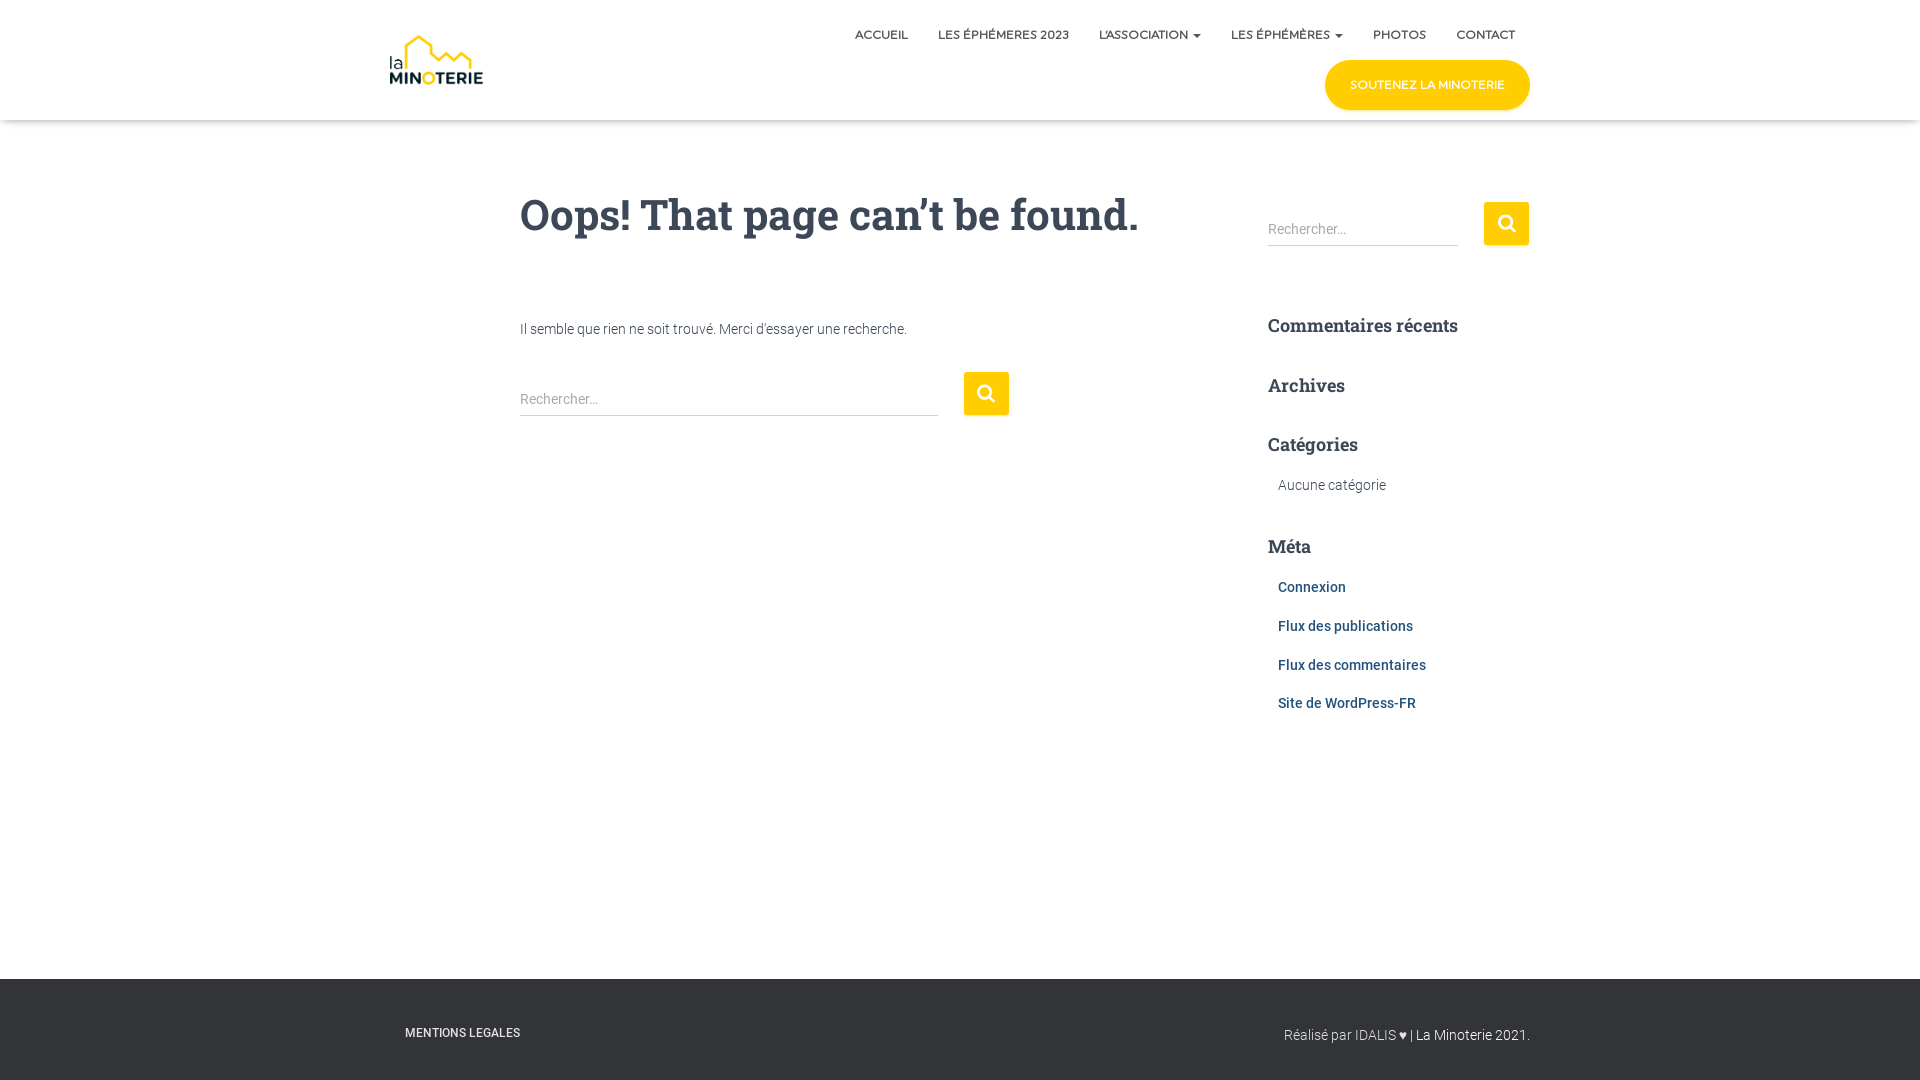 The height and width of the screenshot is (1080, 1920). What do you see at coordinates (1400, 35) in the screenshot?
I see `PHOTOS` at bounding box center [1400, 35].